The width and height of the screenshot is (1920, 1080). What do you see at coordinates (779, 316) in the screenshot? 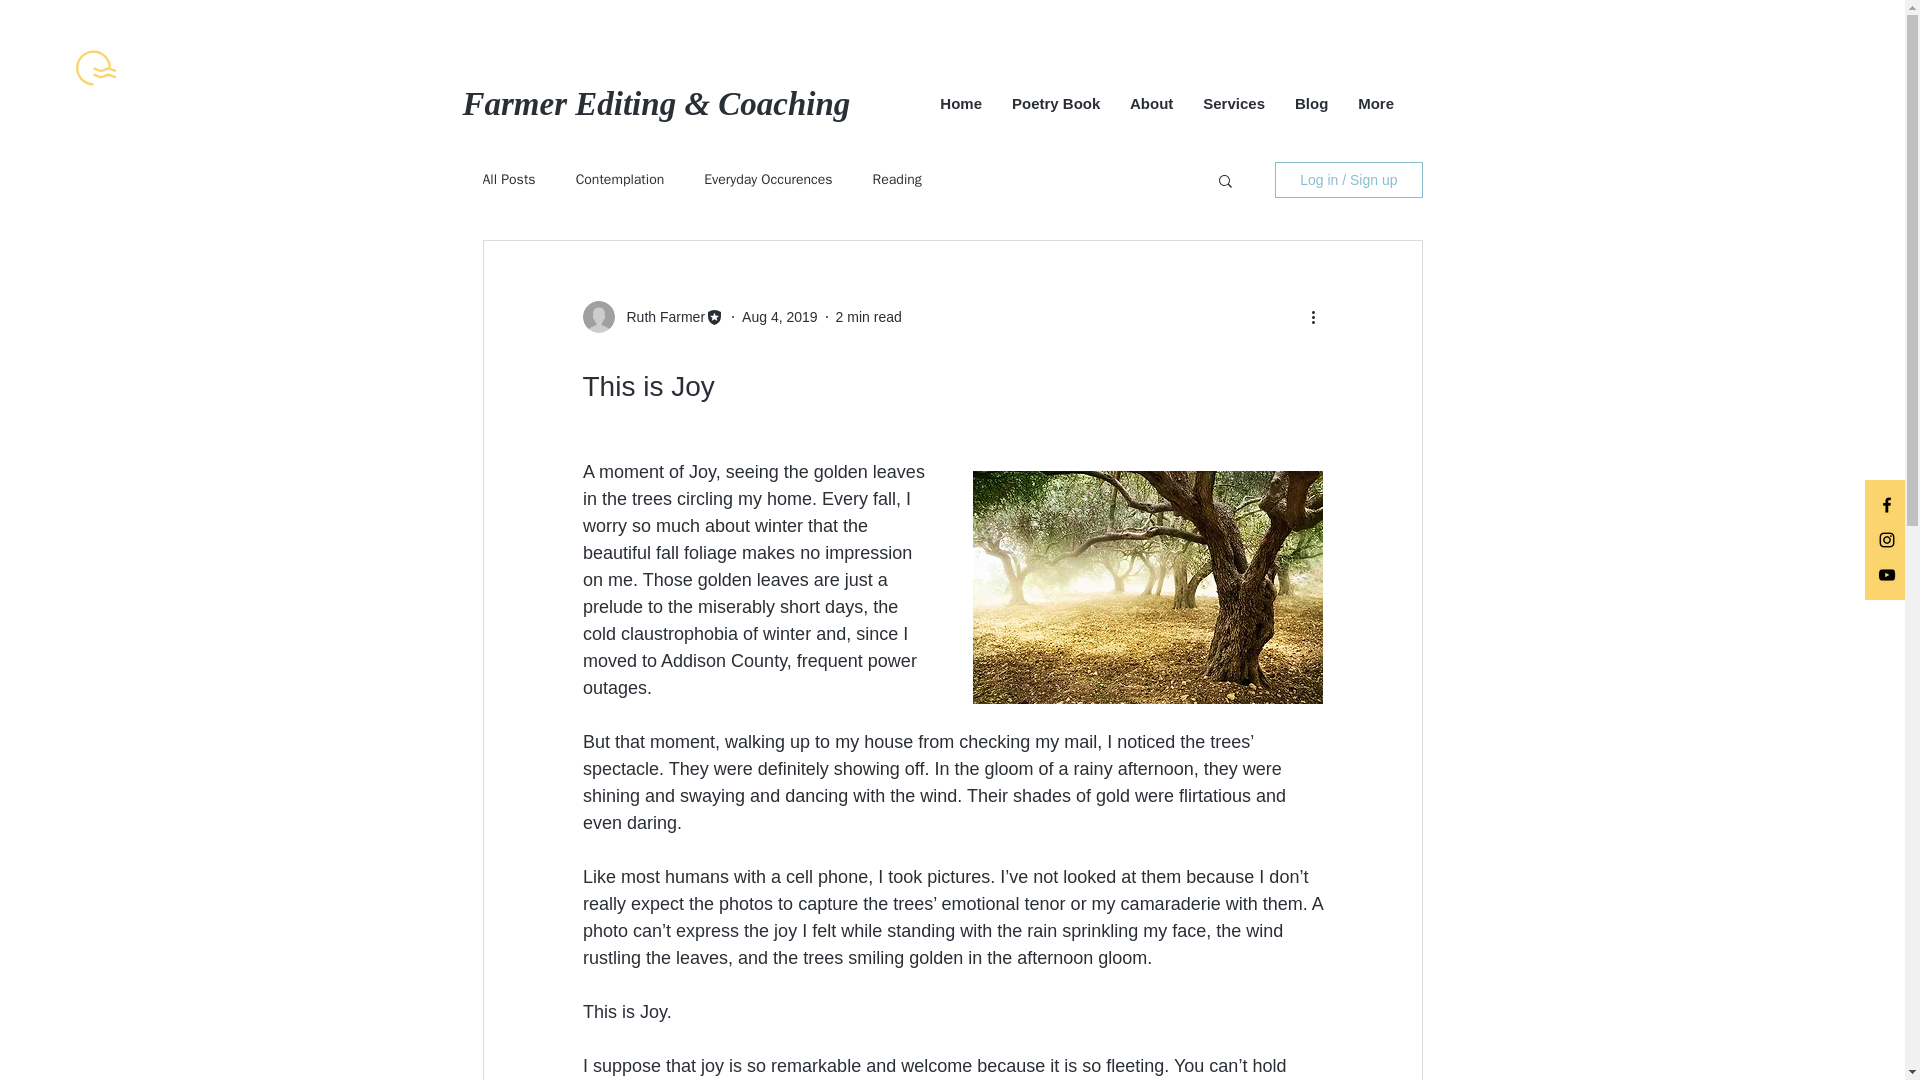
I see `Aug 4, 2019` at bounding box center [779, 316].